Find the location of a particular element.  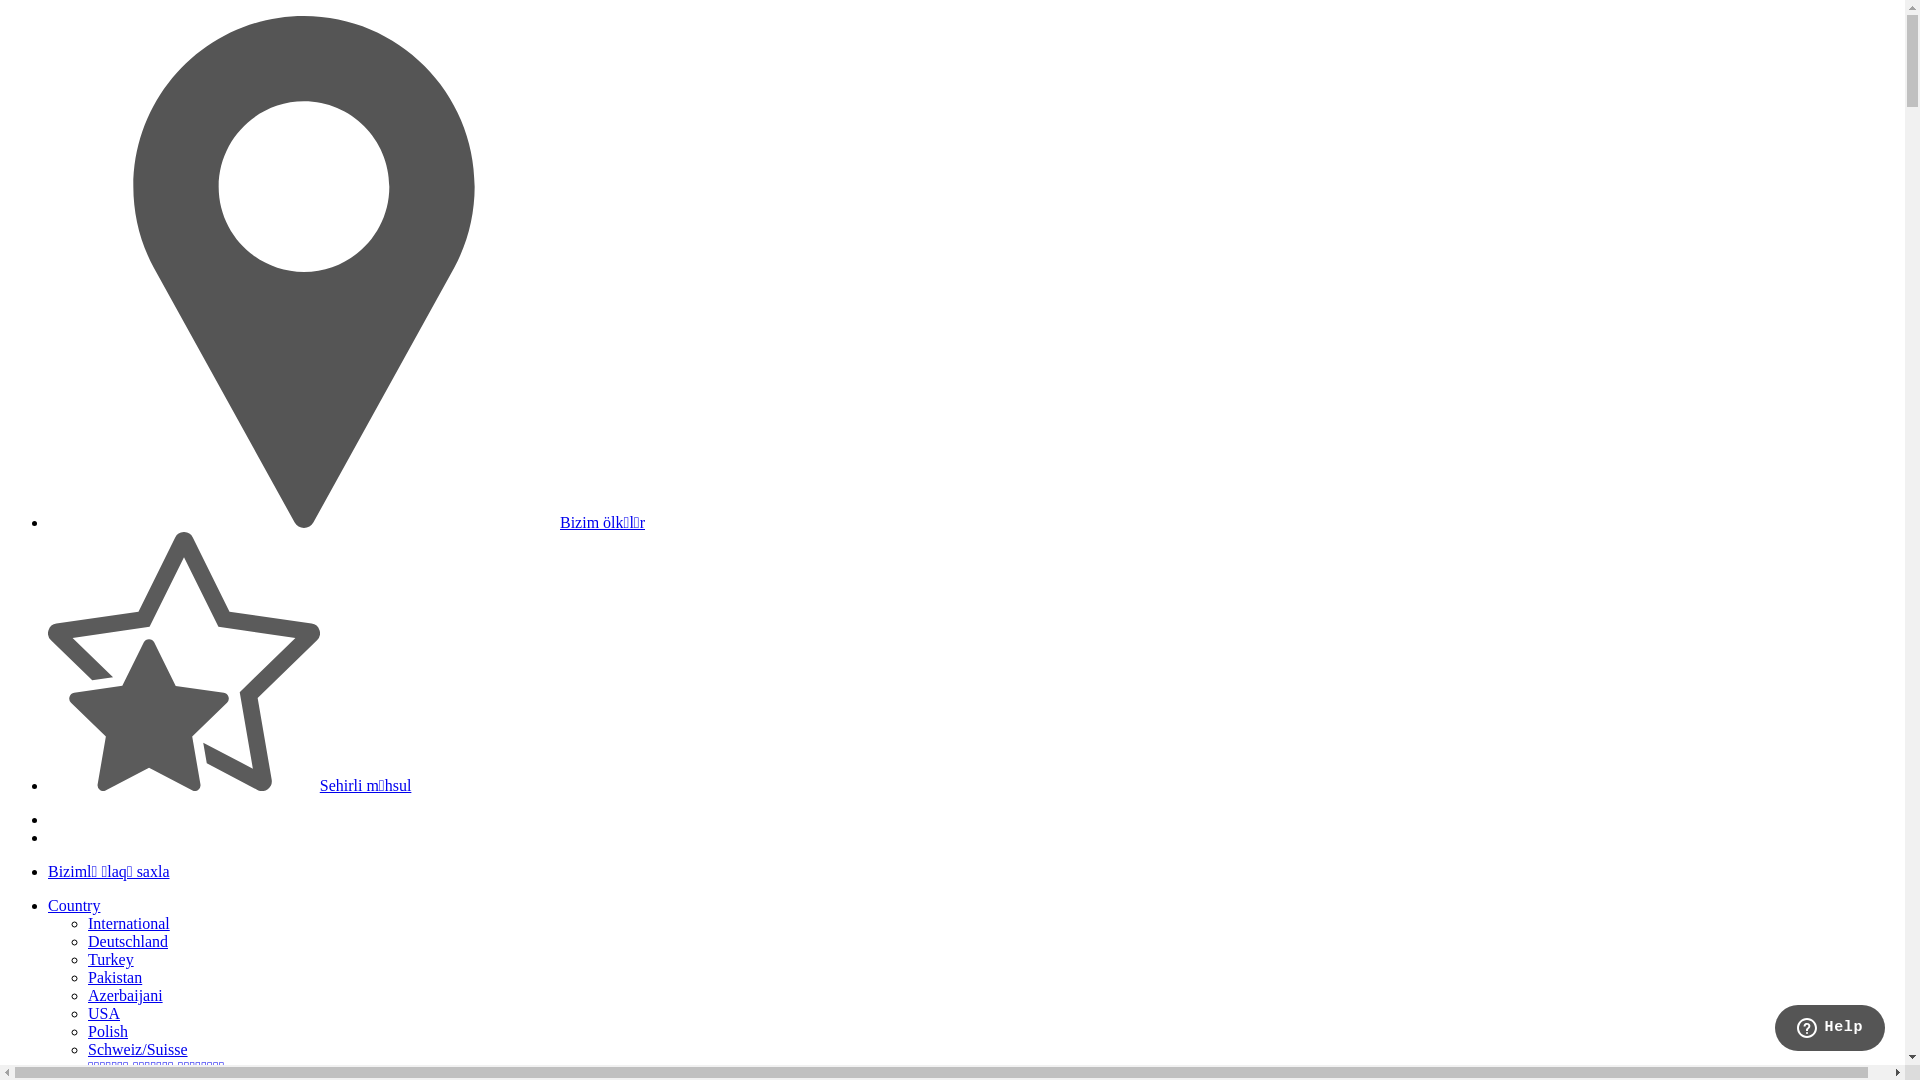

Turkey is located at coordinates (111, 960).